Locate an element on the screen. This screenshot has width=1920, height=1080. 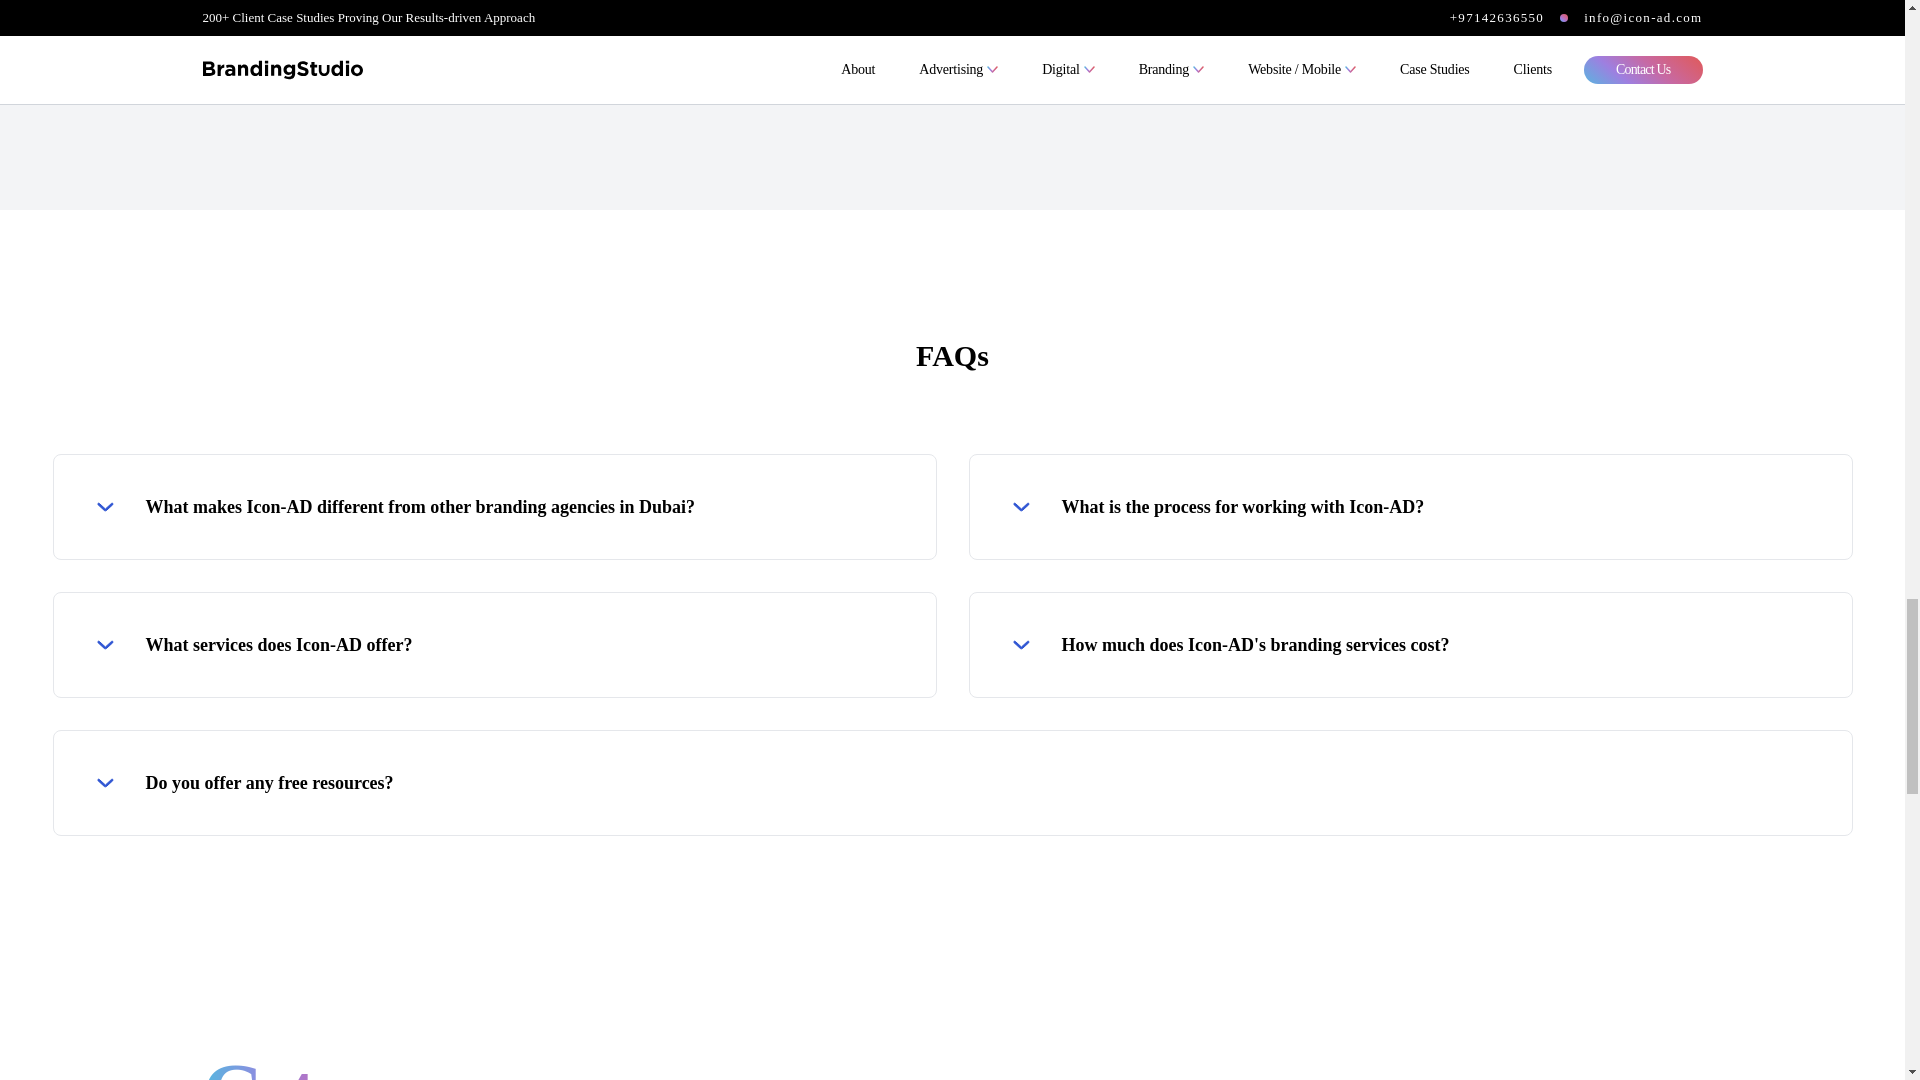
What services does Icon-AD offer? is located at coordinates (495, 645).